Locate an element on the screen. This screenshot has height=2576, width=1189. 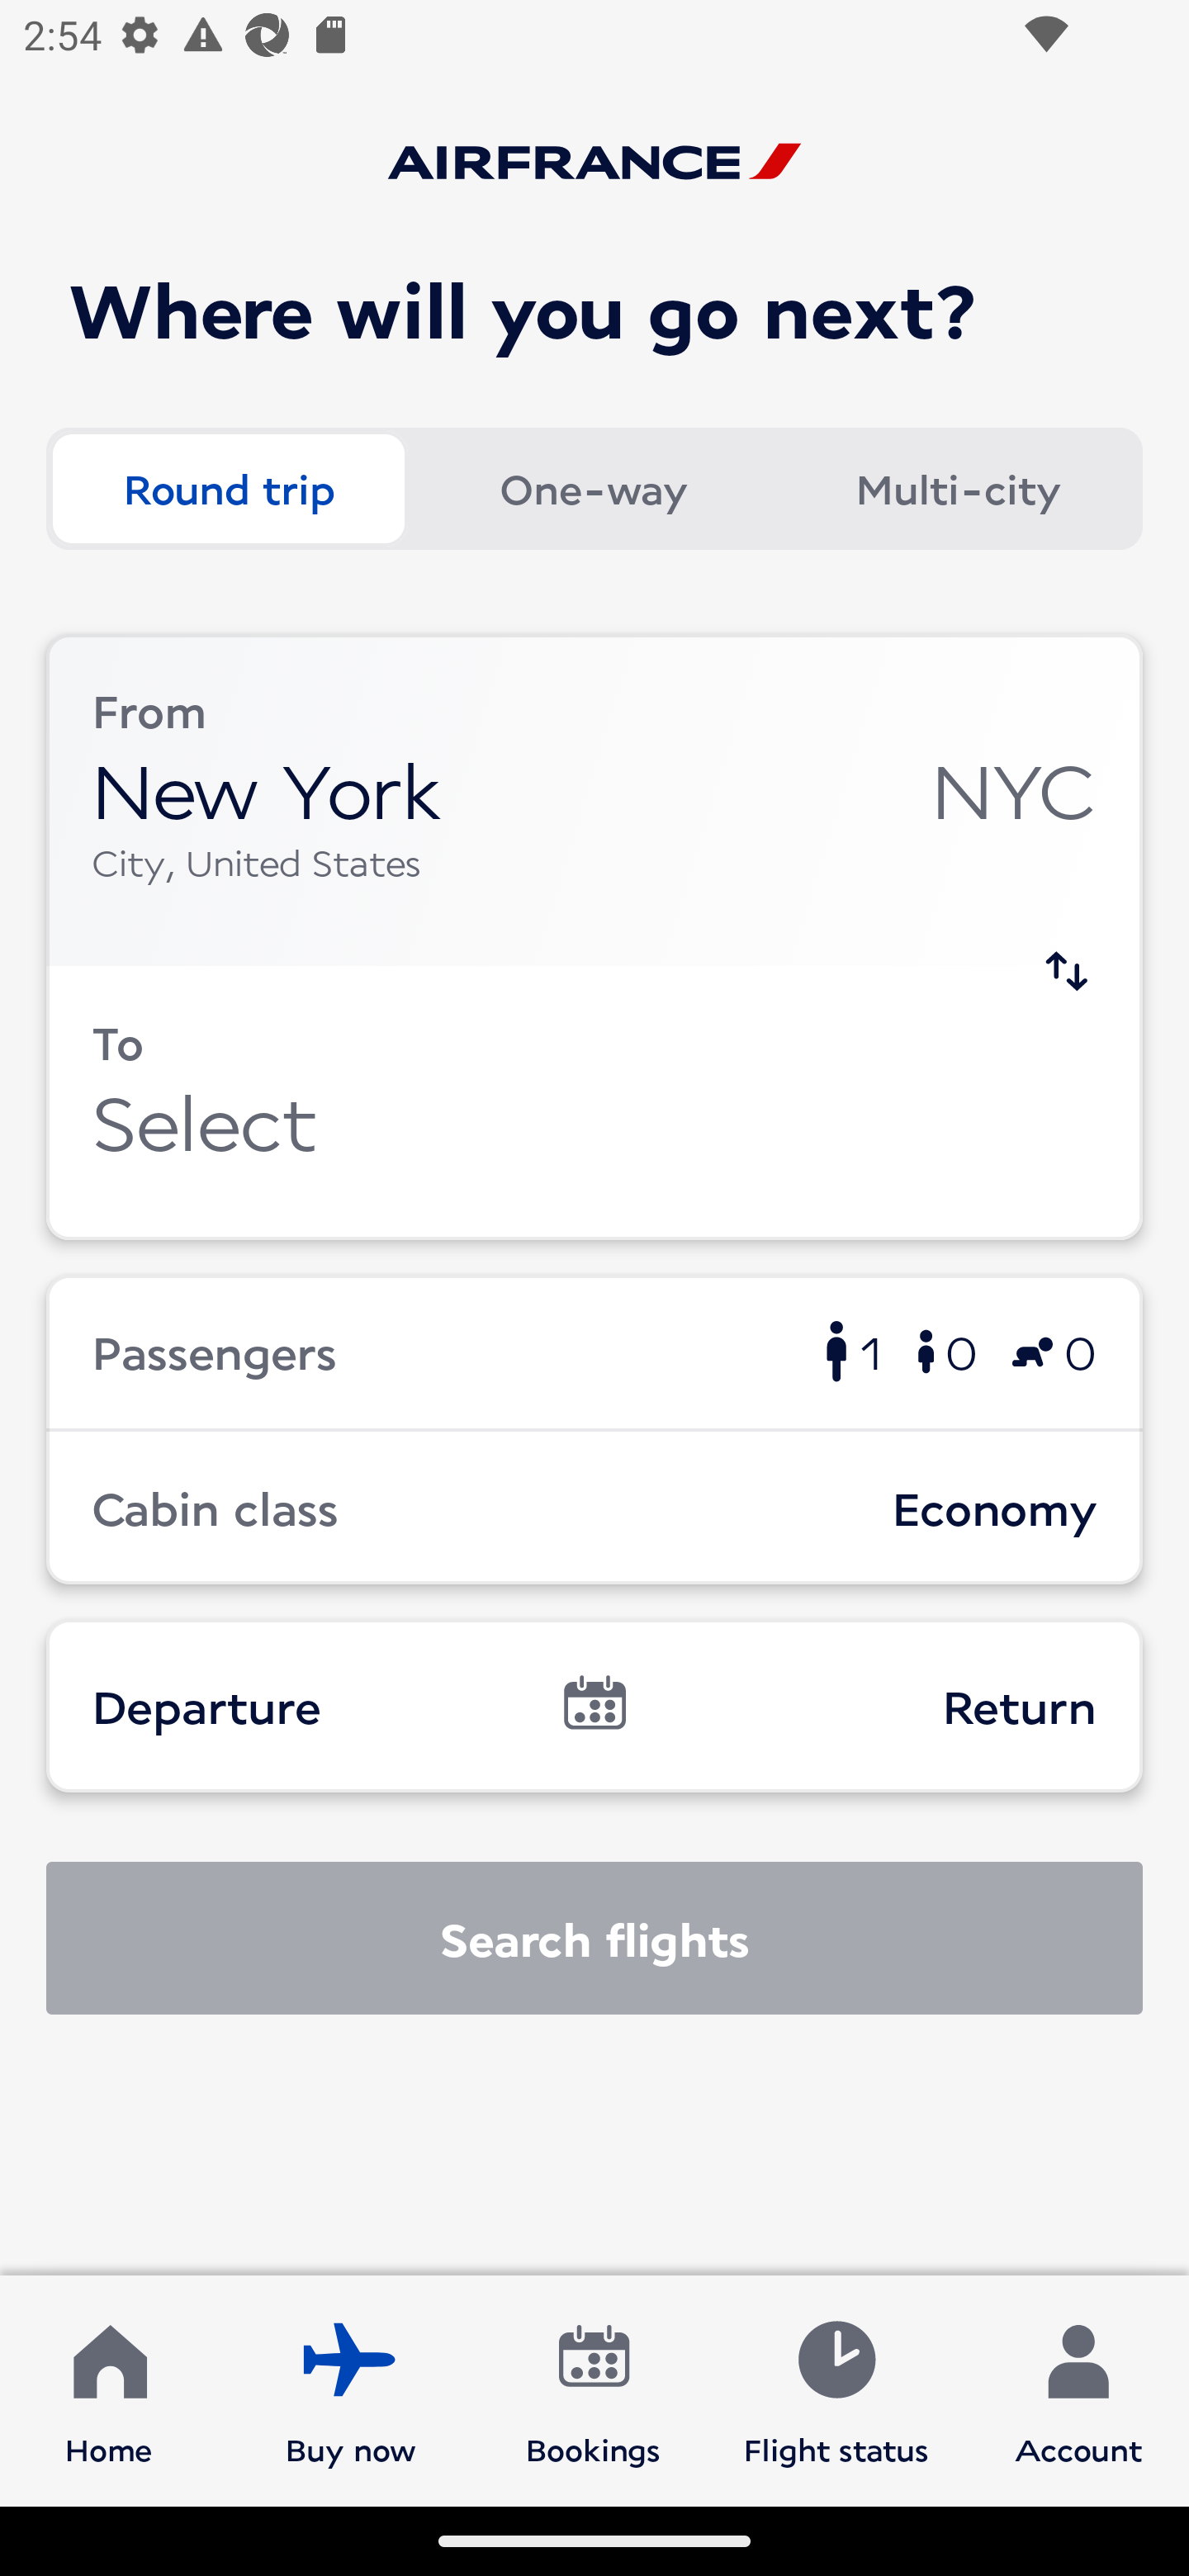
One-way is located at coordinates (593, 489).